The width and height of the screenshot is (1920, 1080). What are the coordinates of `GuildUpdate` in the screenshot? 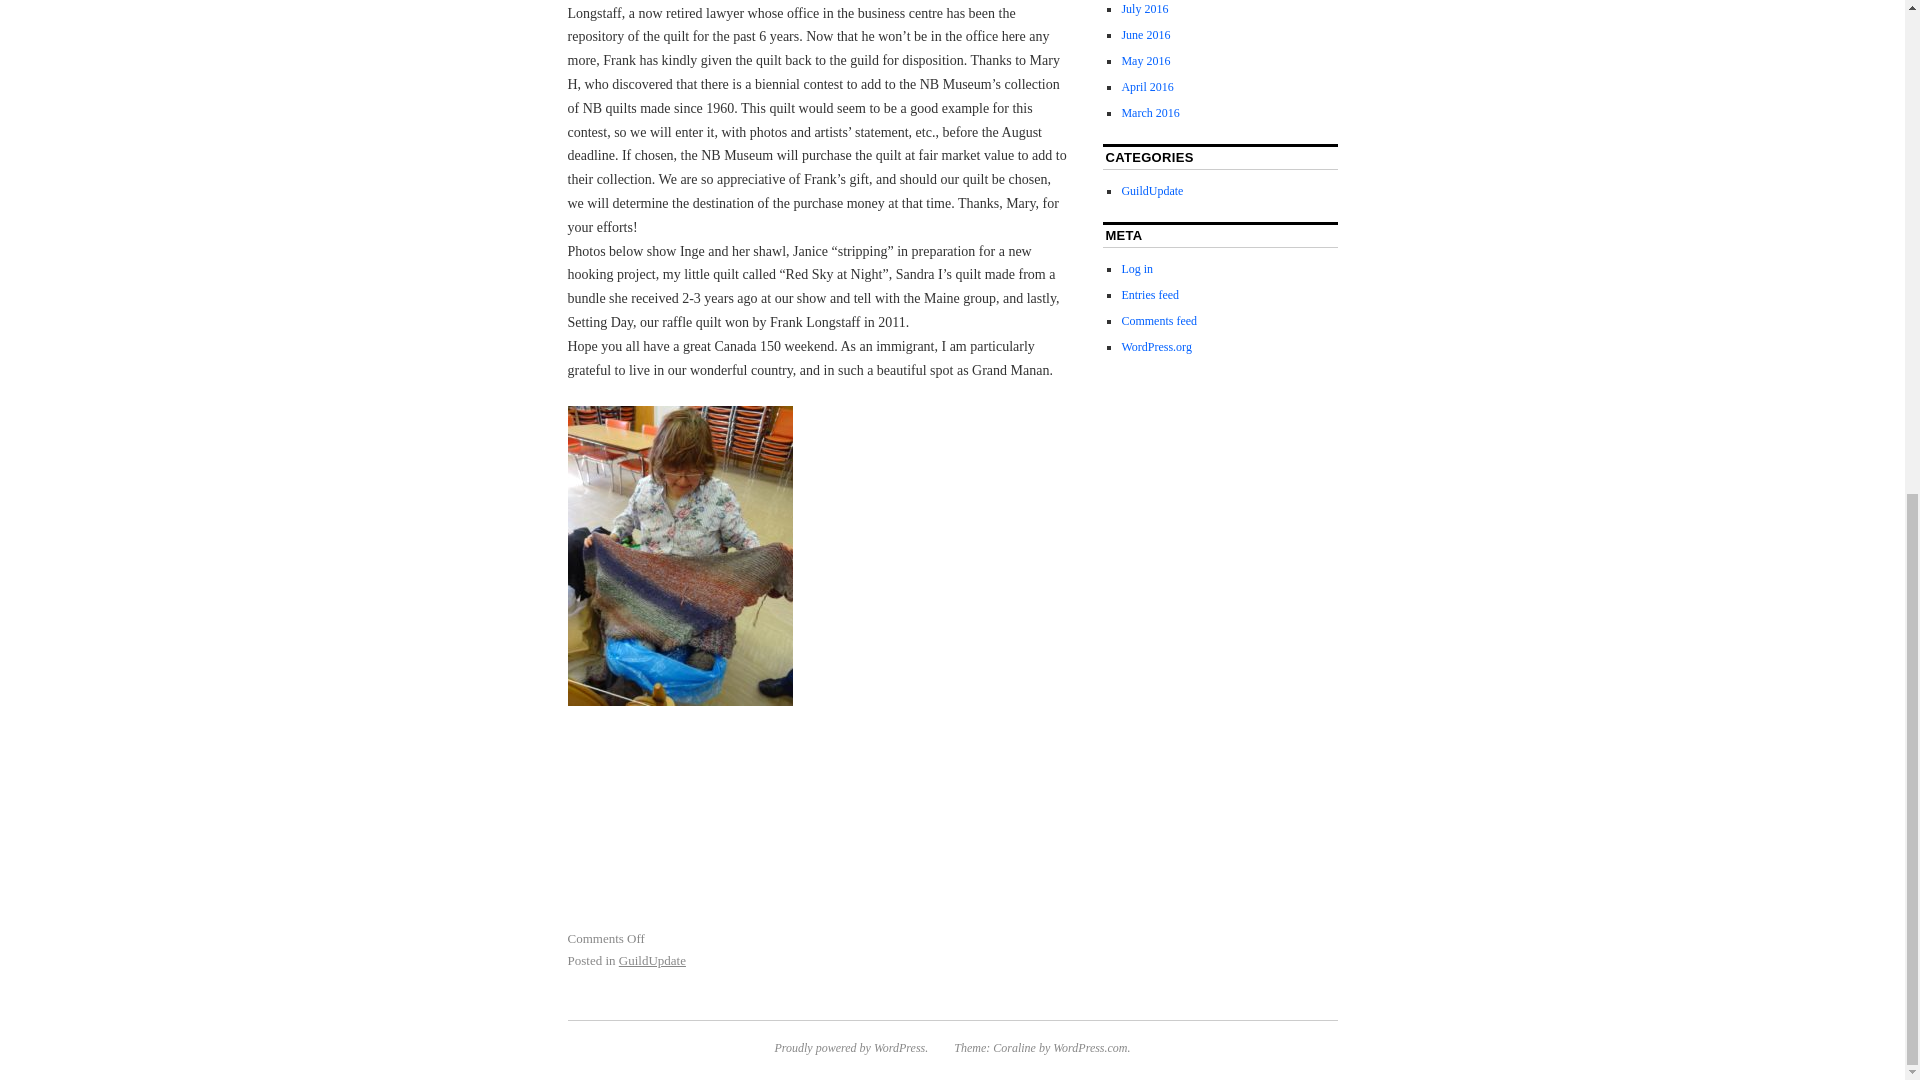 It's located at (652, 960).